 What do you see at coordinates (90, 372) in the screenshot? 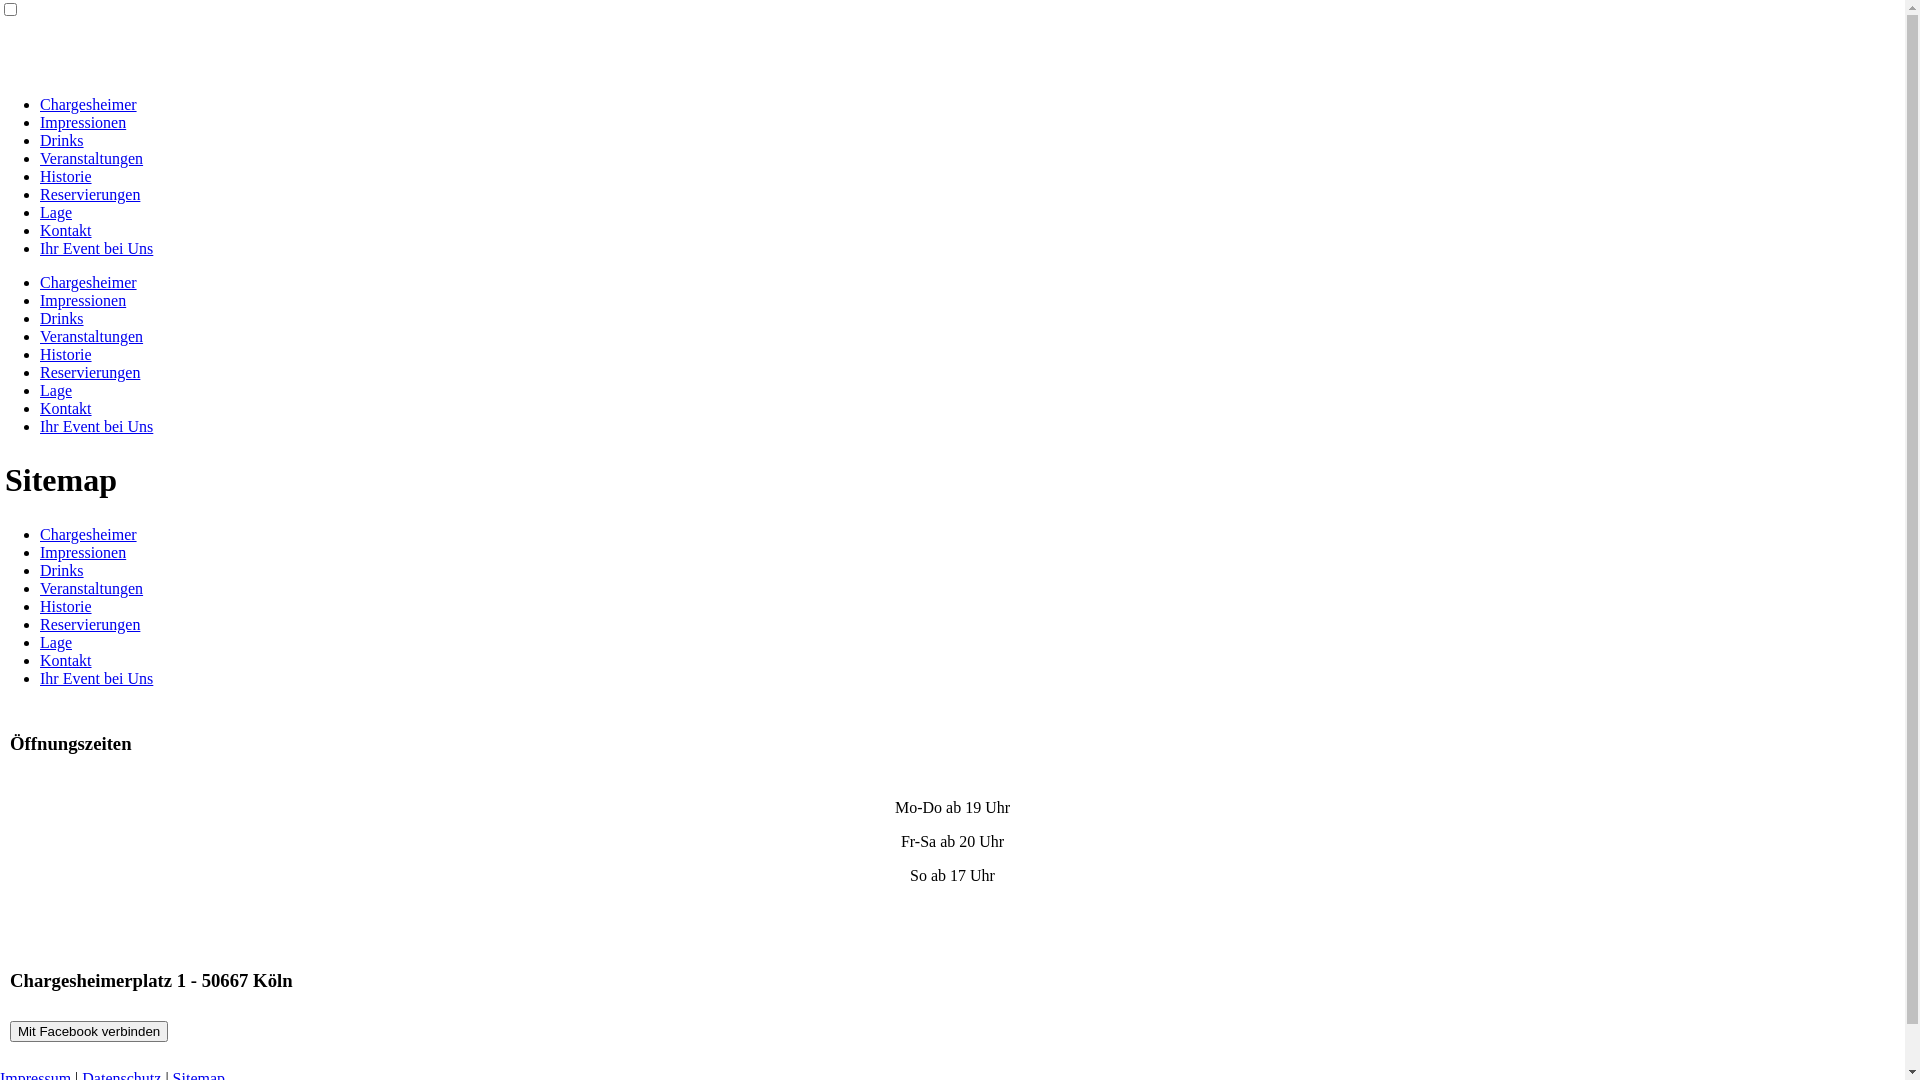
I see `Reservierungen` at bounding box center [90, 372].